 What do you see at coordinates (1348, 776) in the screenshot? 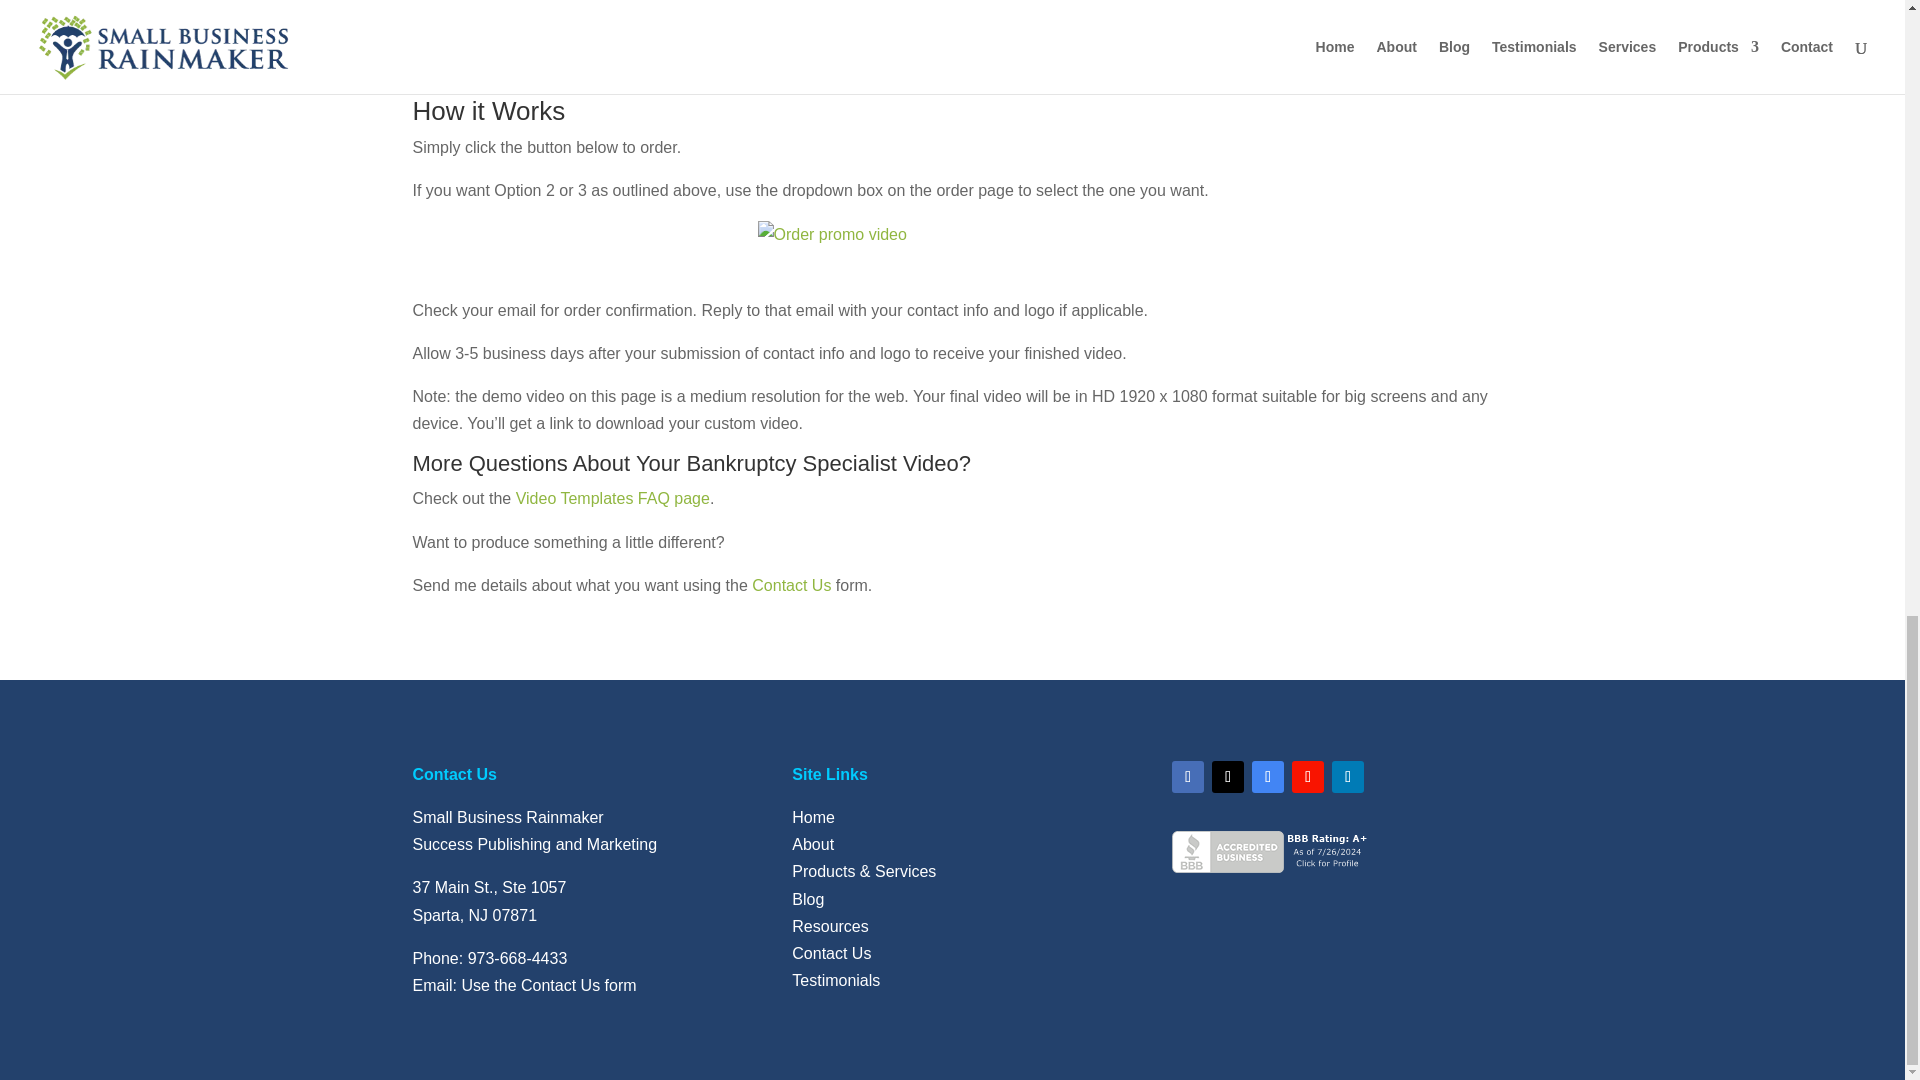
I see `Follow on LinkedIn` at bounding box center [1348, 776].